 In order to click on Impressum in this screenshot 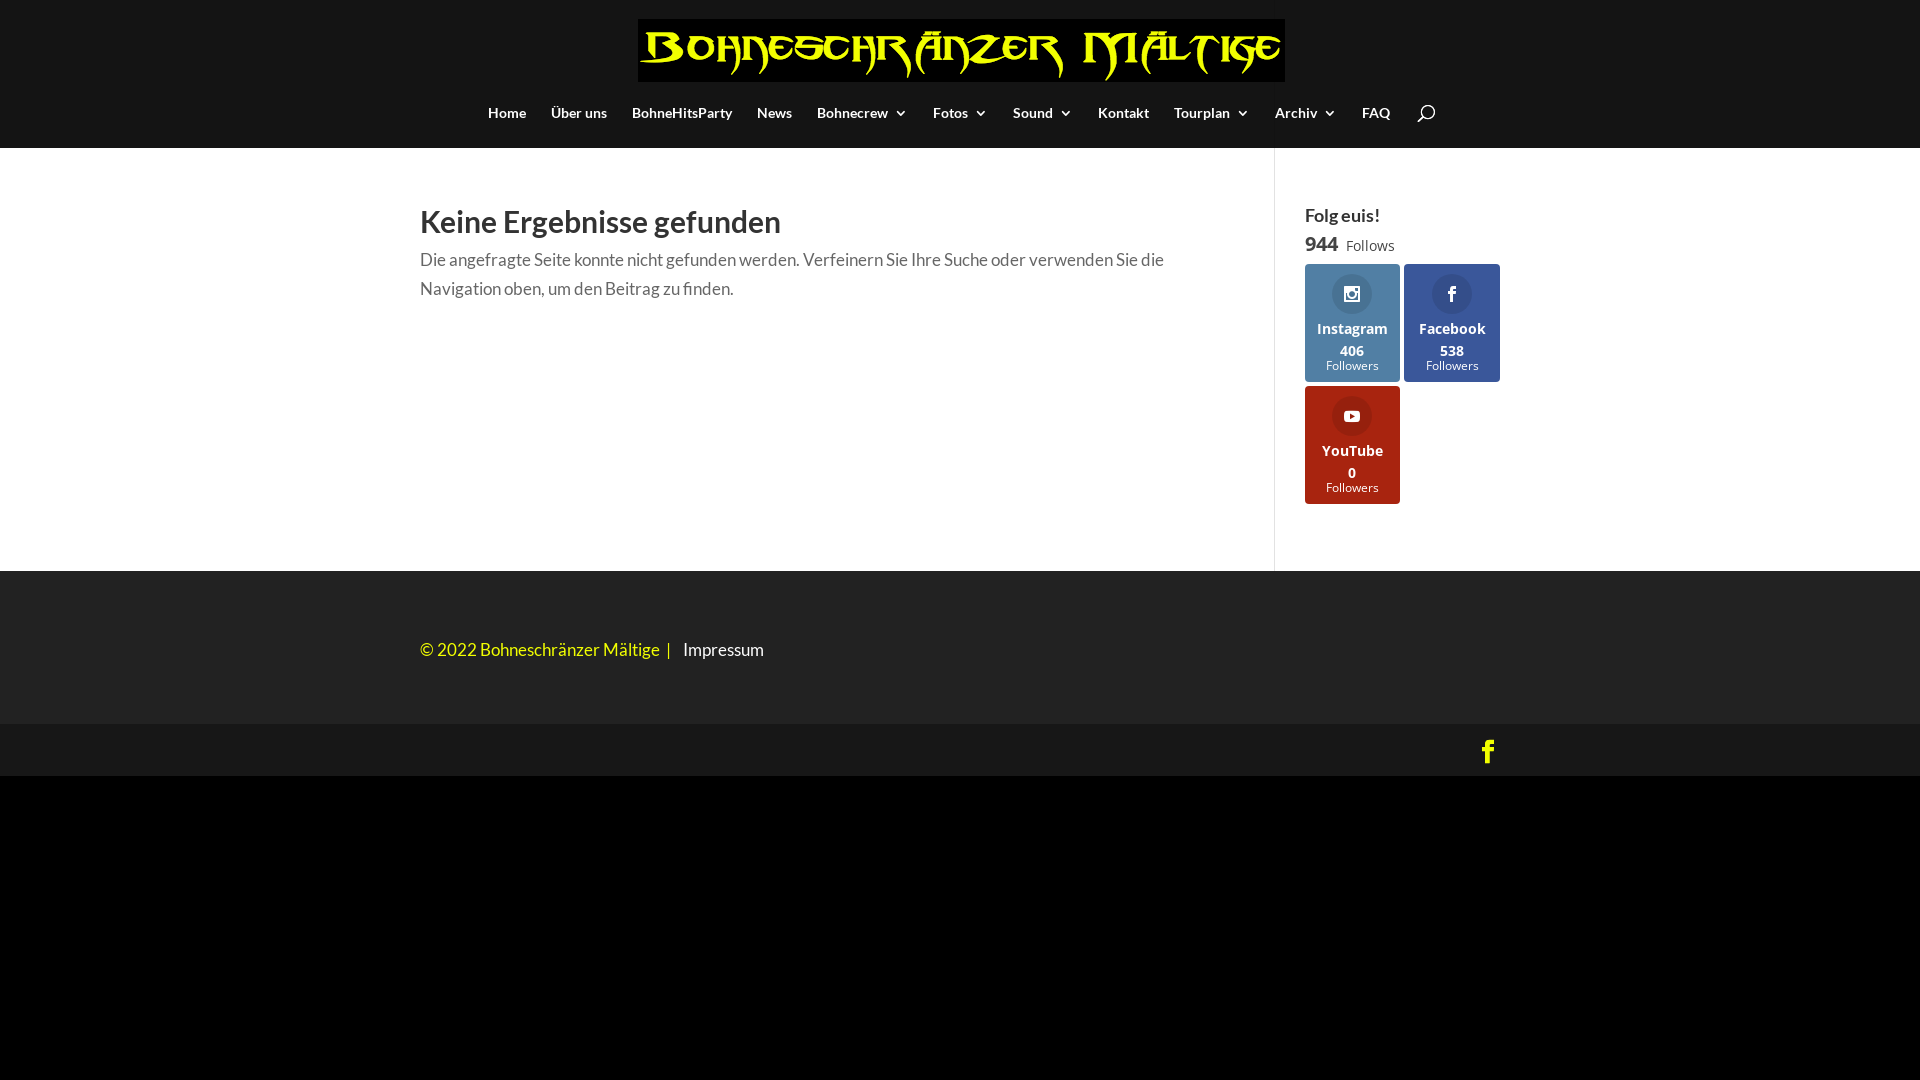, I will do `click(724, 650)`.